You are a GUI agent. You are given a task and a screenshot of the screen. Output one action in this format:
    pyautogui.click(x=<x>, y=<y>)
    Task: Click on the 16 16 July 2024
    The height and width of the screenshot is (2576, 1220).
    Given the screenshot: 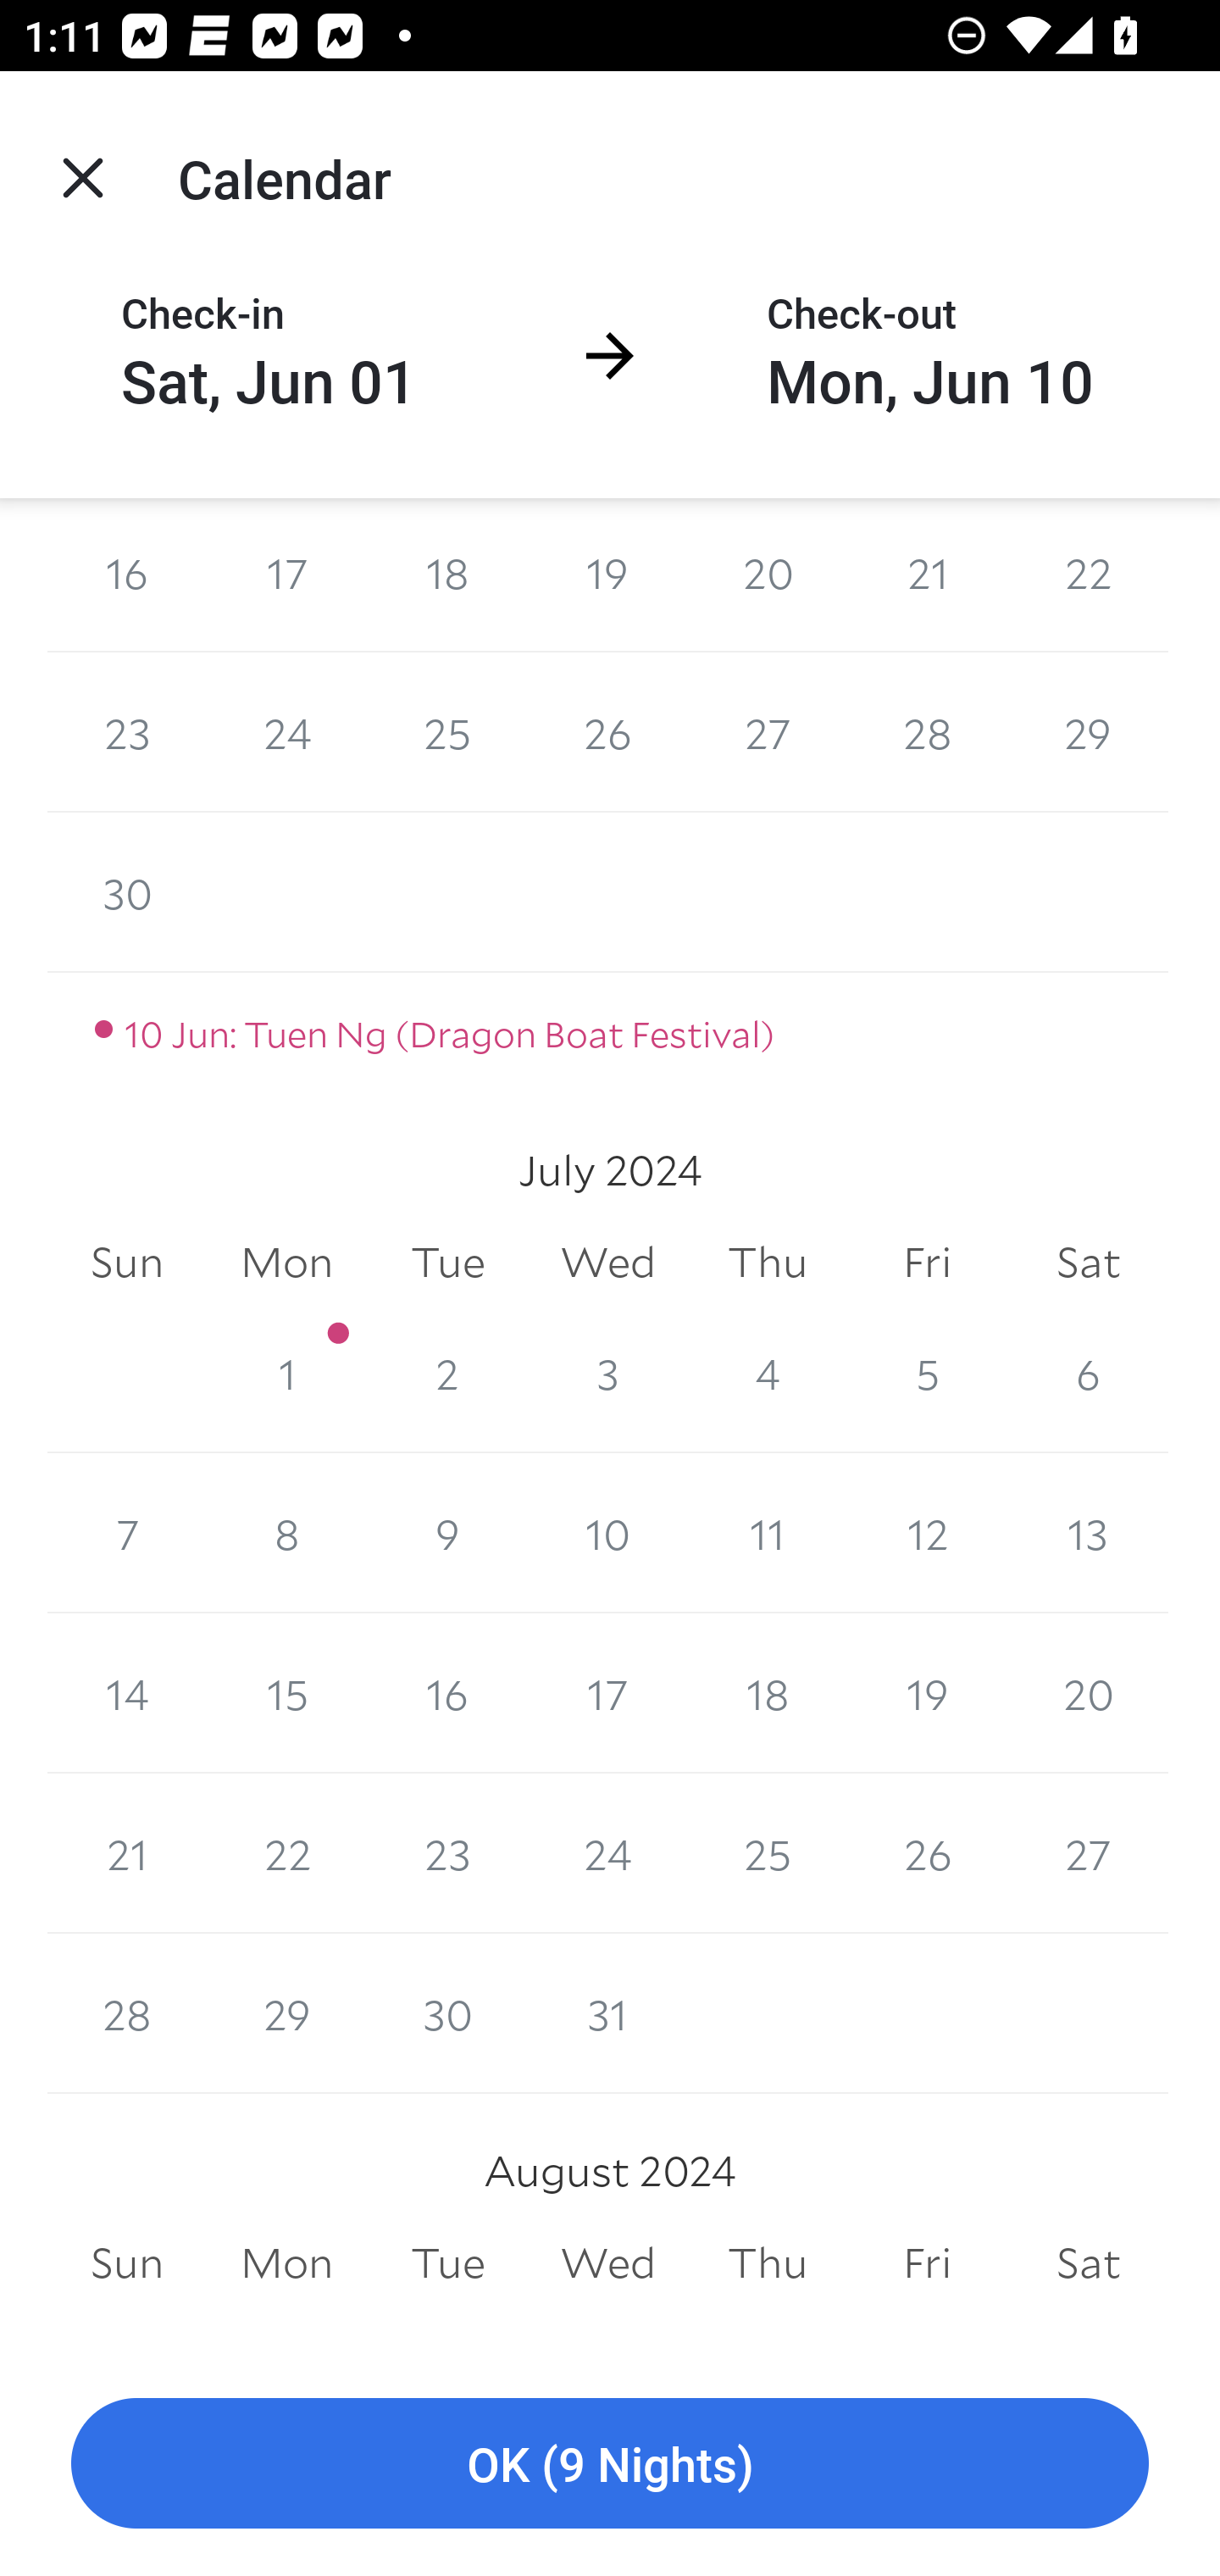 What is the action you would take?
    pyautogui.click(x=447, y=1692)
    